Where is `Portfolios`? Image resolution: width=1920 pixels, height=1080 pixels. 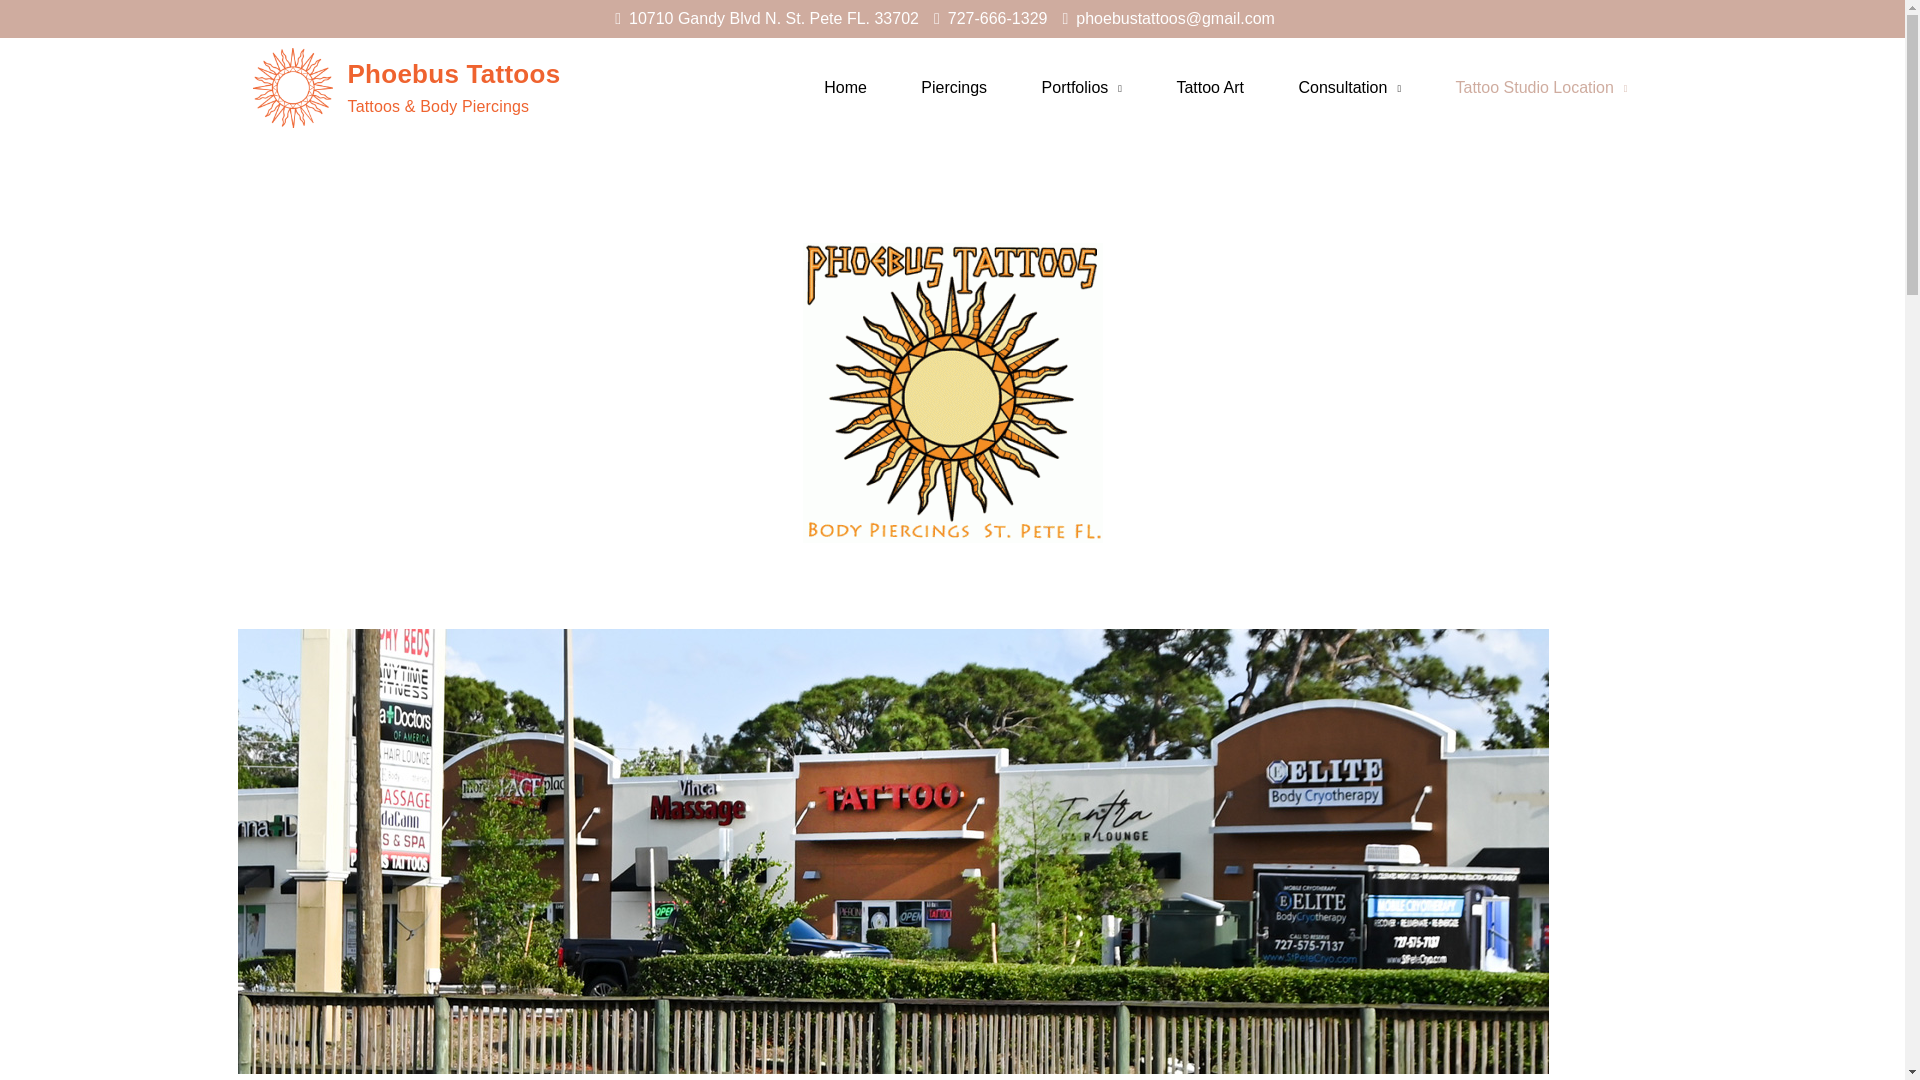
Portfolios is located at coordinates (1082, 88).